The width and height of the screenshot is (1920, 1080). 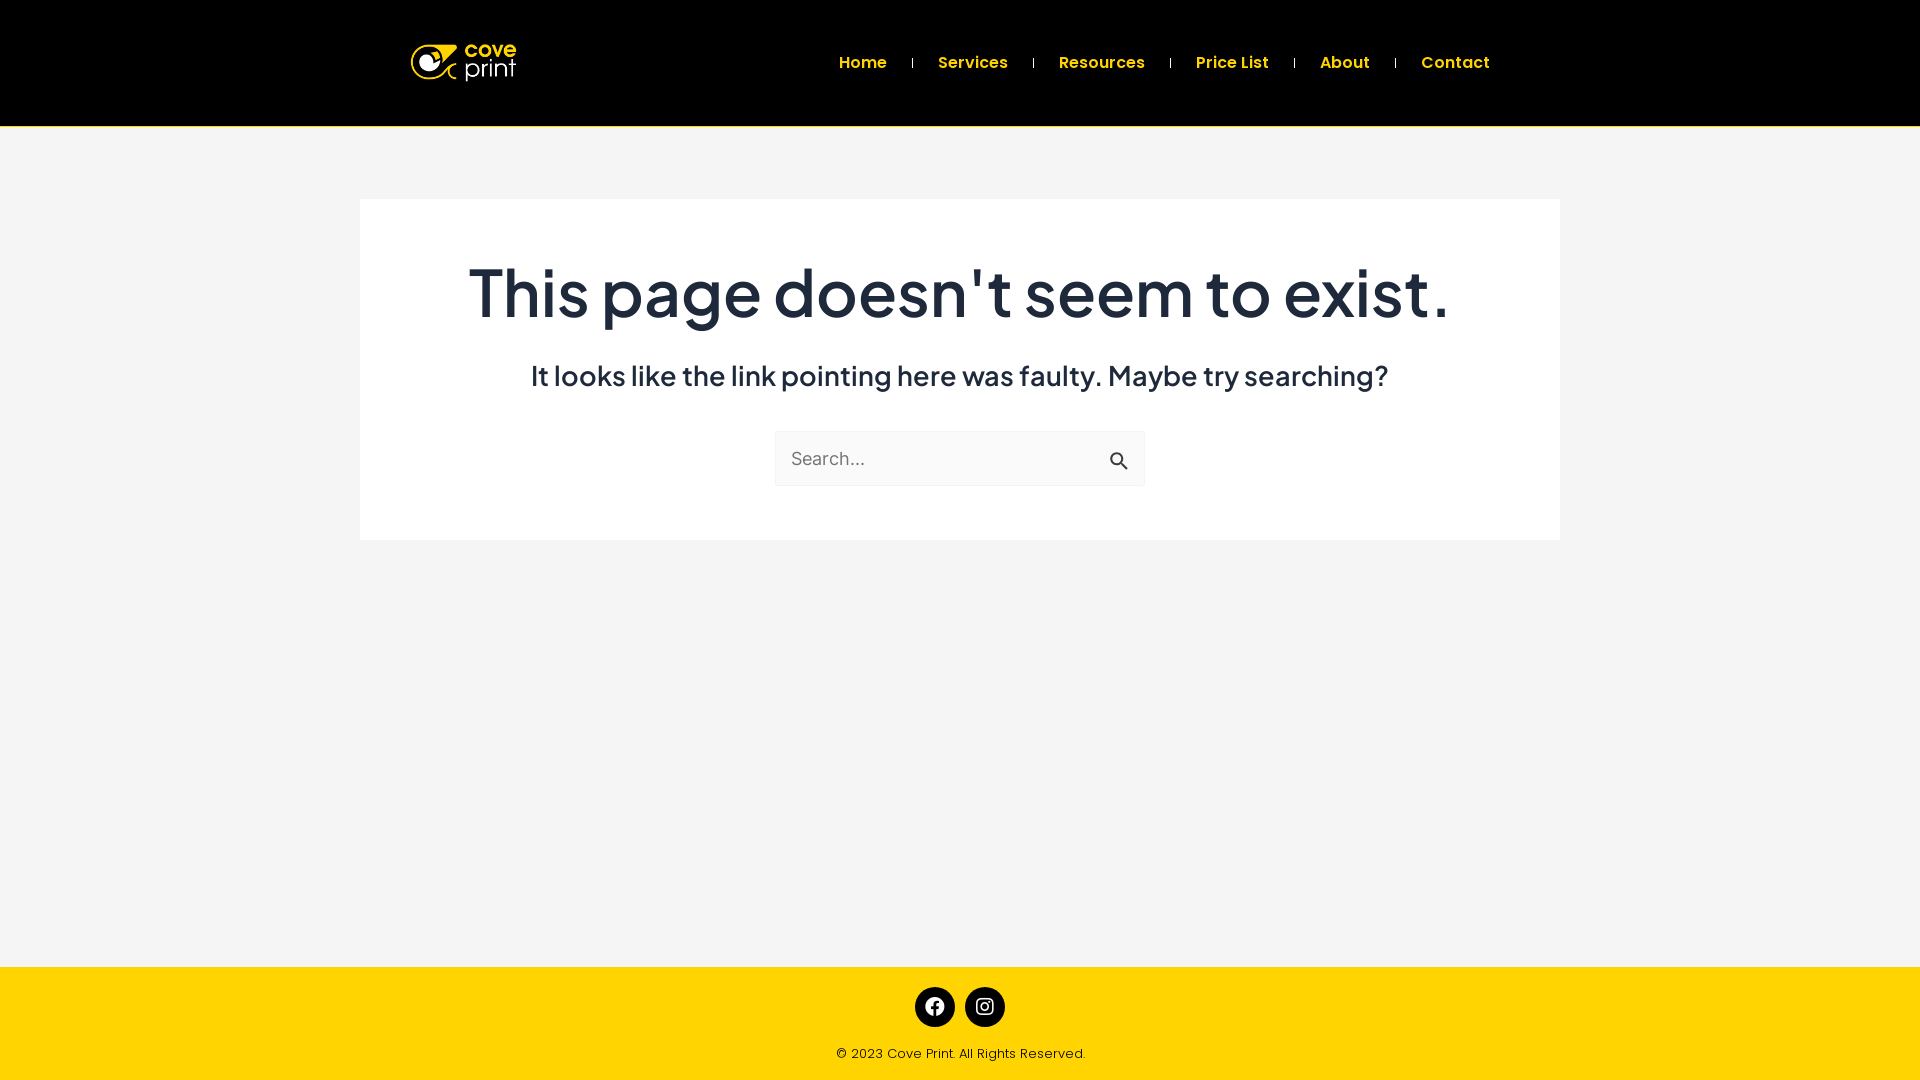 I want to click on Contact, so click(x=1456, y=63).